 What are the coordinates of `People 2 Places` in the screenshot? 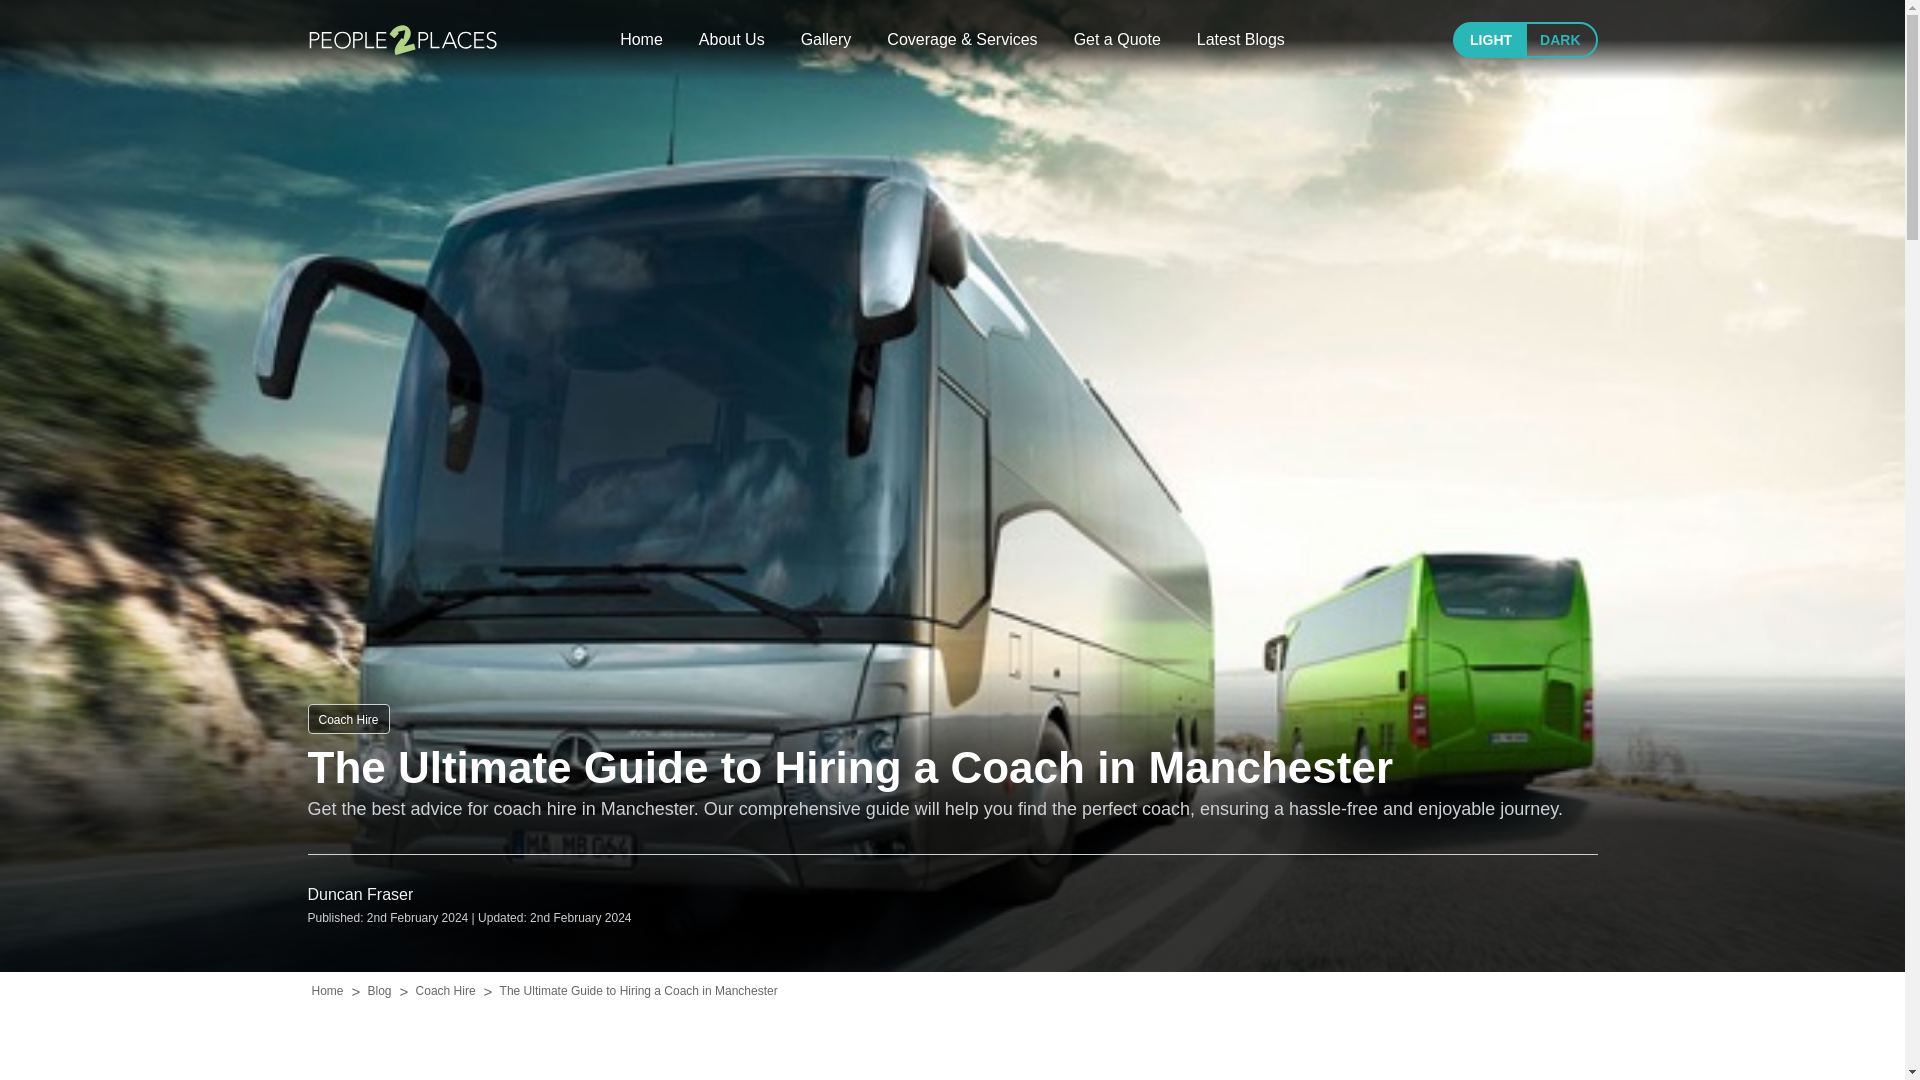 It's located at (402, 40).